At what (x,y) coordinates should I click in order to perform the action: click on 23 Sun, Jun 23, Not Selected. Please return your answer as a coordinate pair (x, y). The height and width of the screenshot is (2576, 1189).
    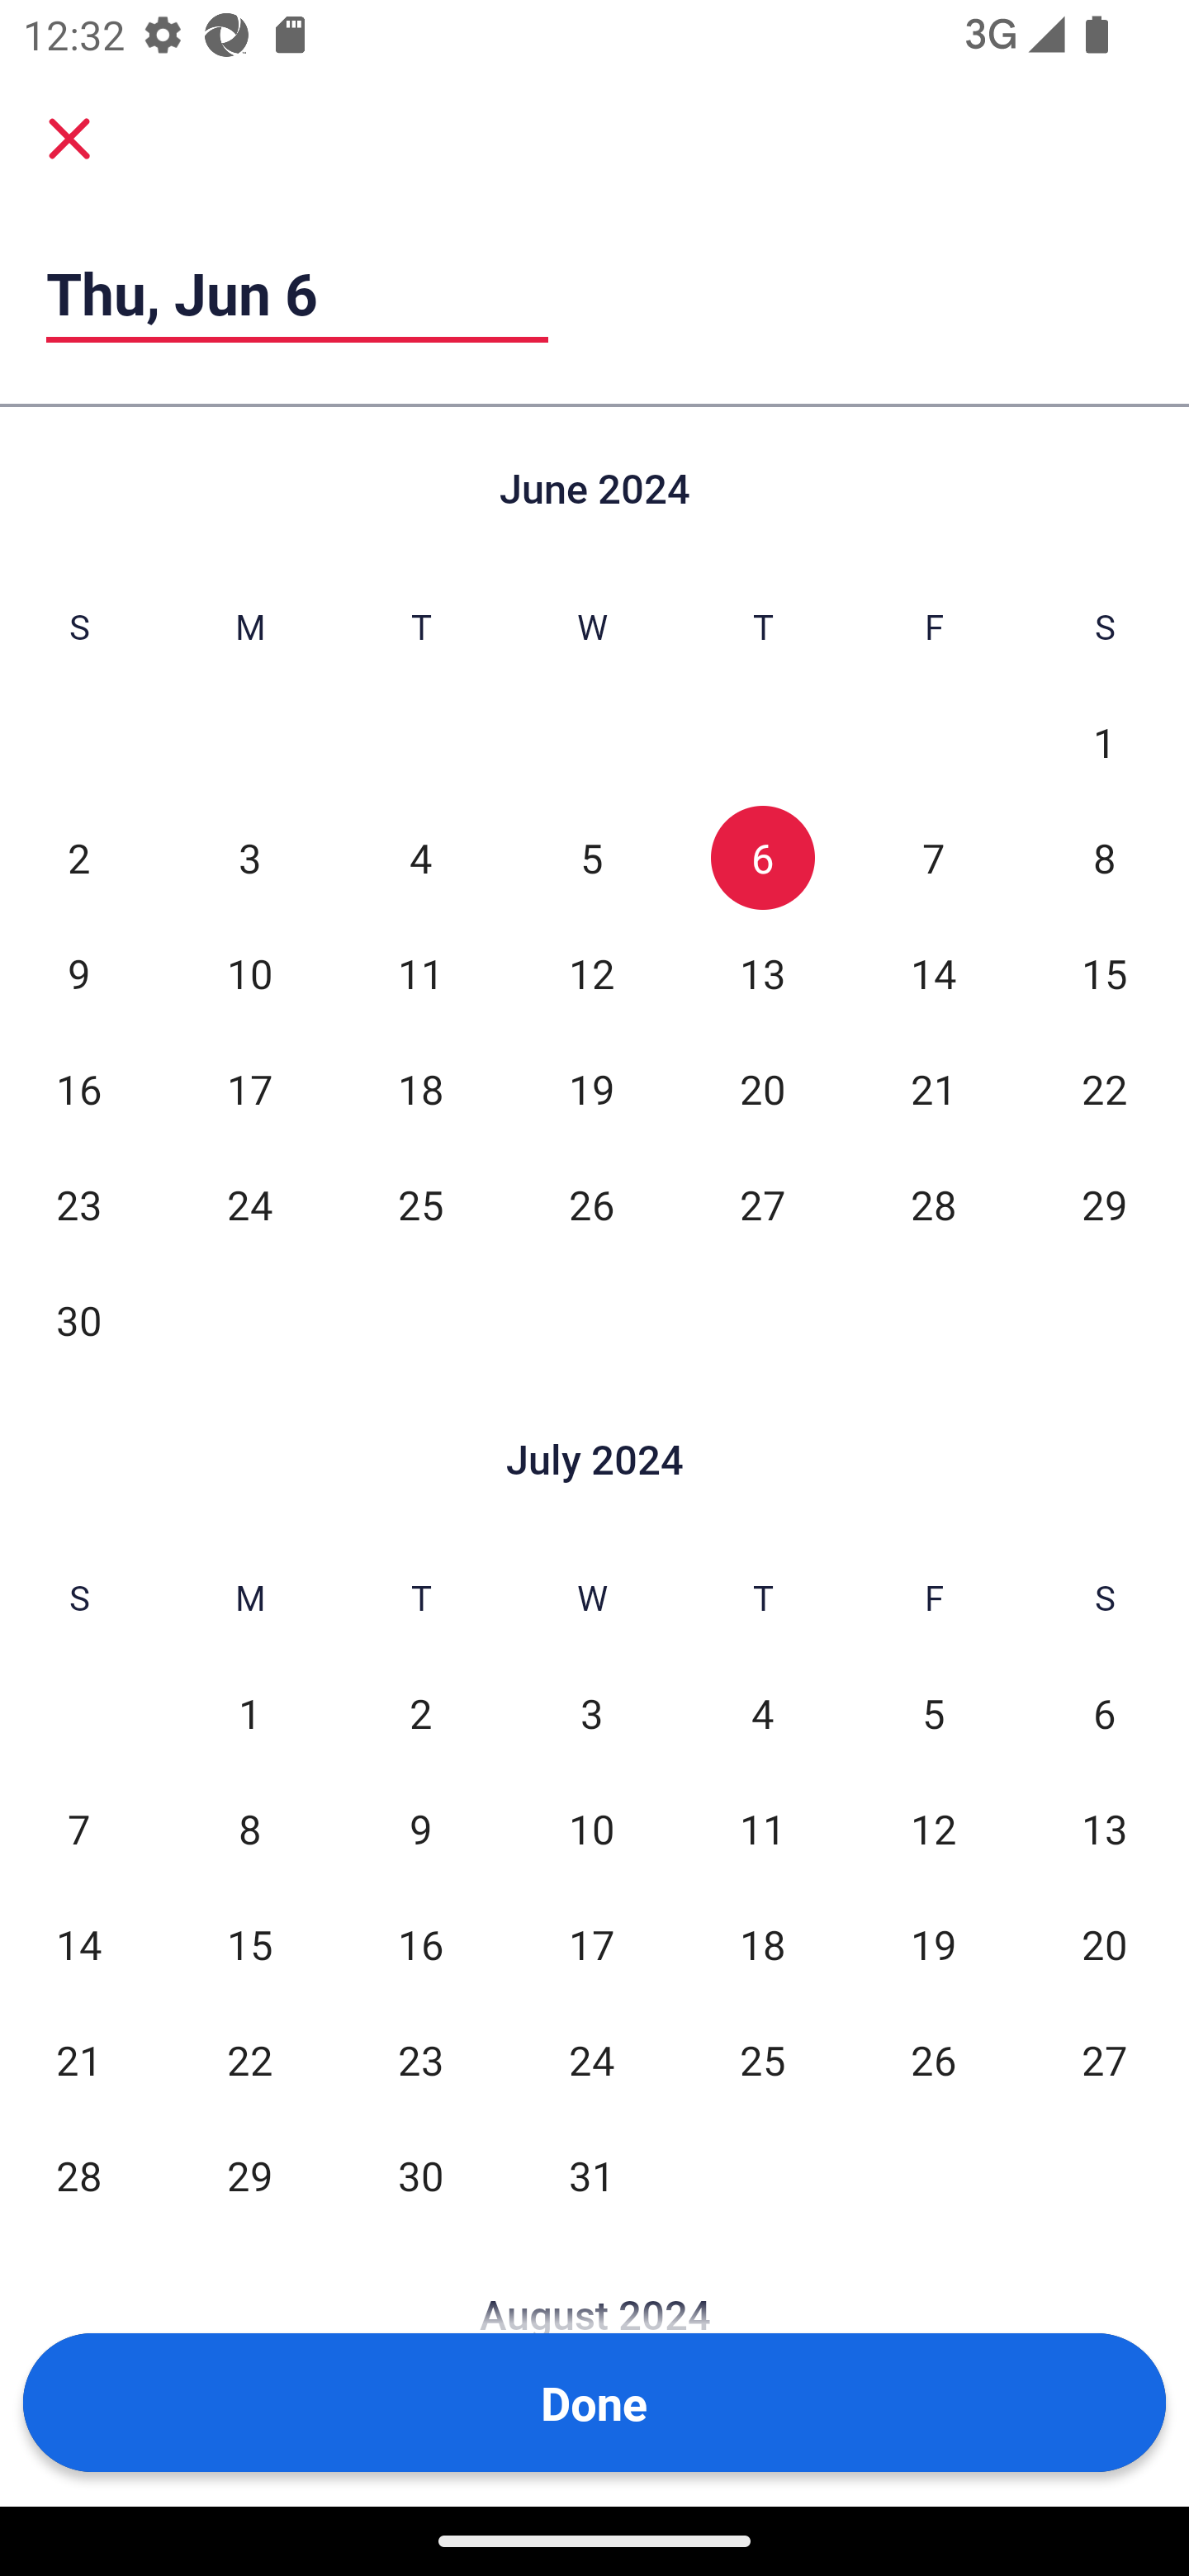
    Looking at the image, I should click on (78, 1204).